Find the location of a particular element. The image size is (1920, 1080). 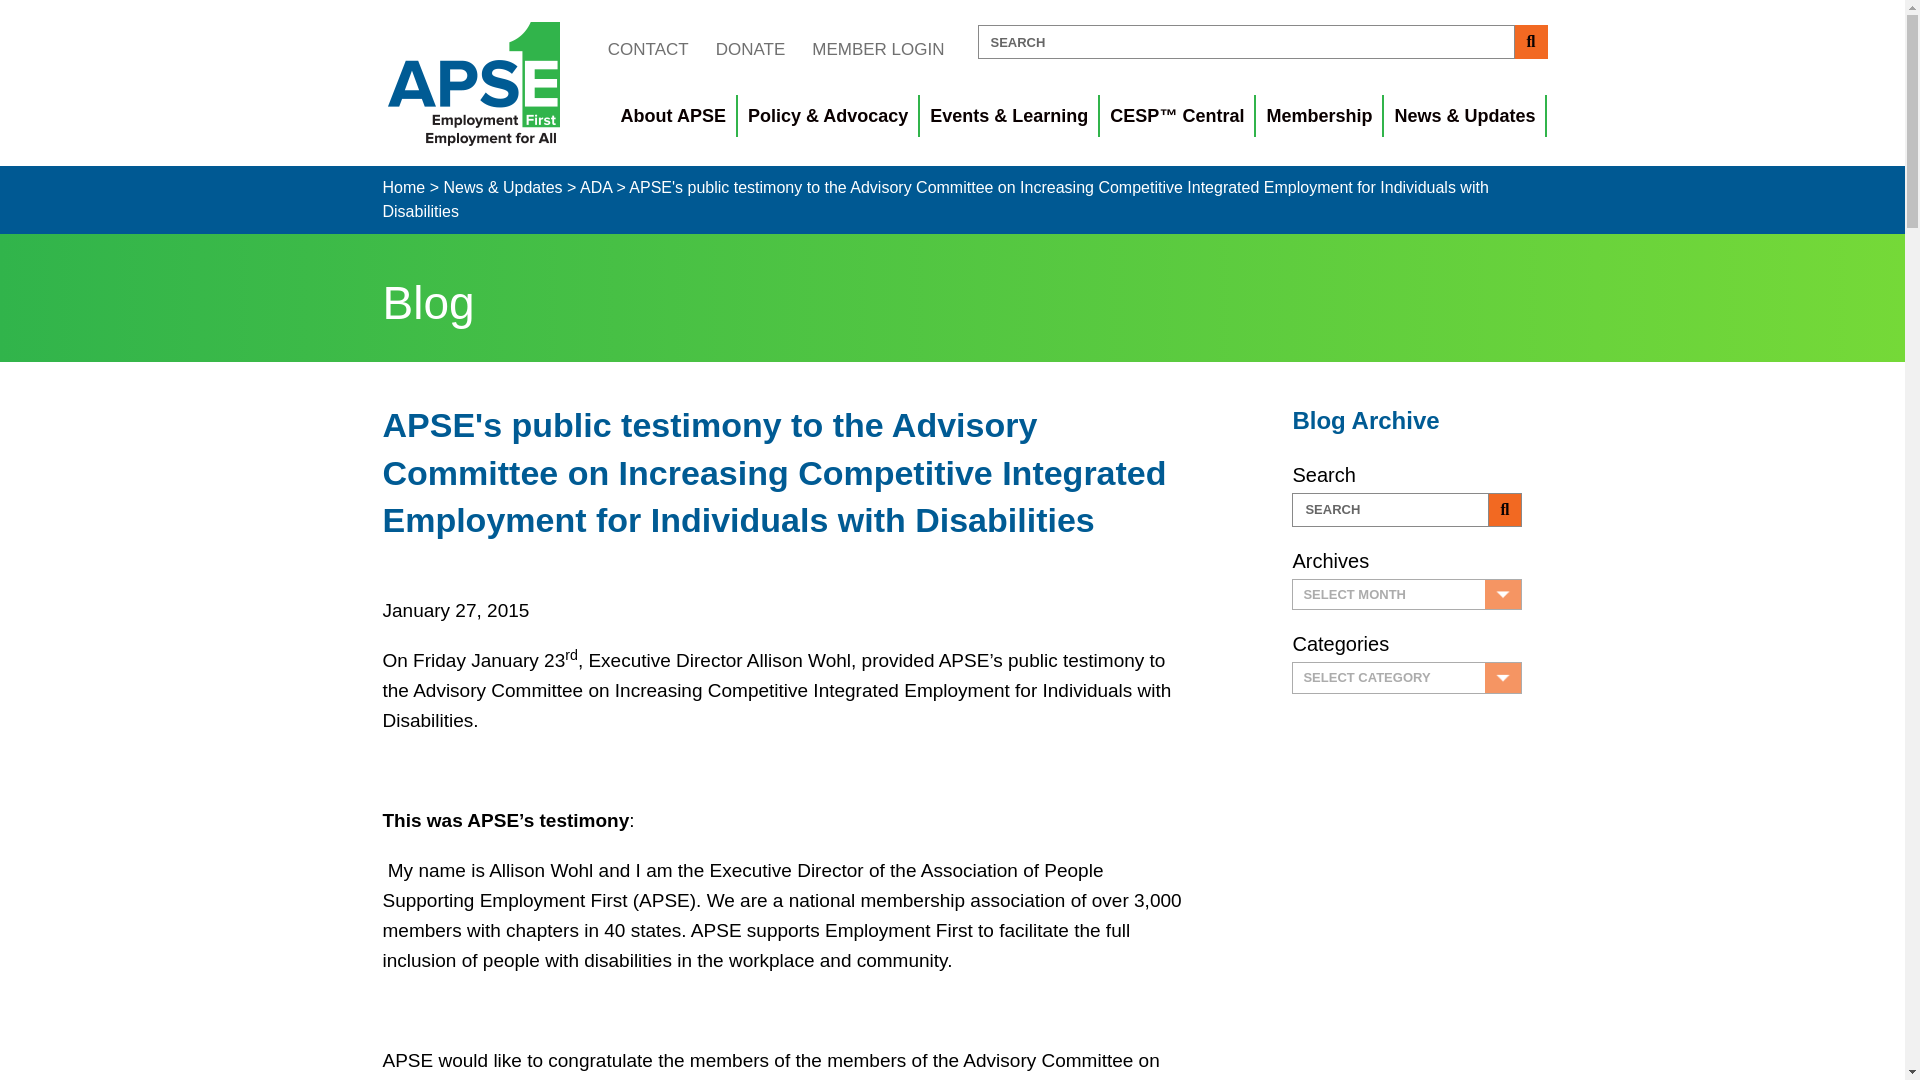

About APSE is located at coordinates (674, 116).